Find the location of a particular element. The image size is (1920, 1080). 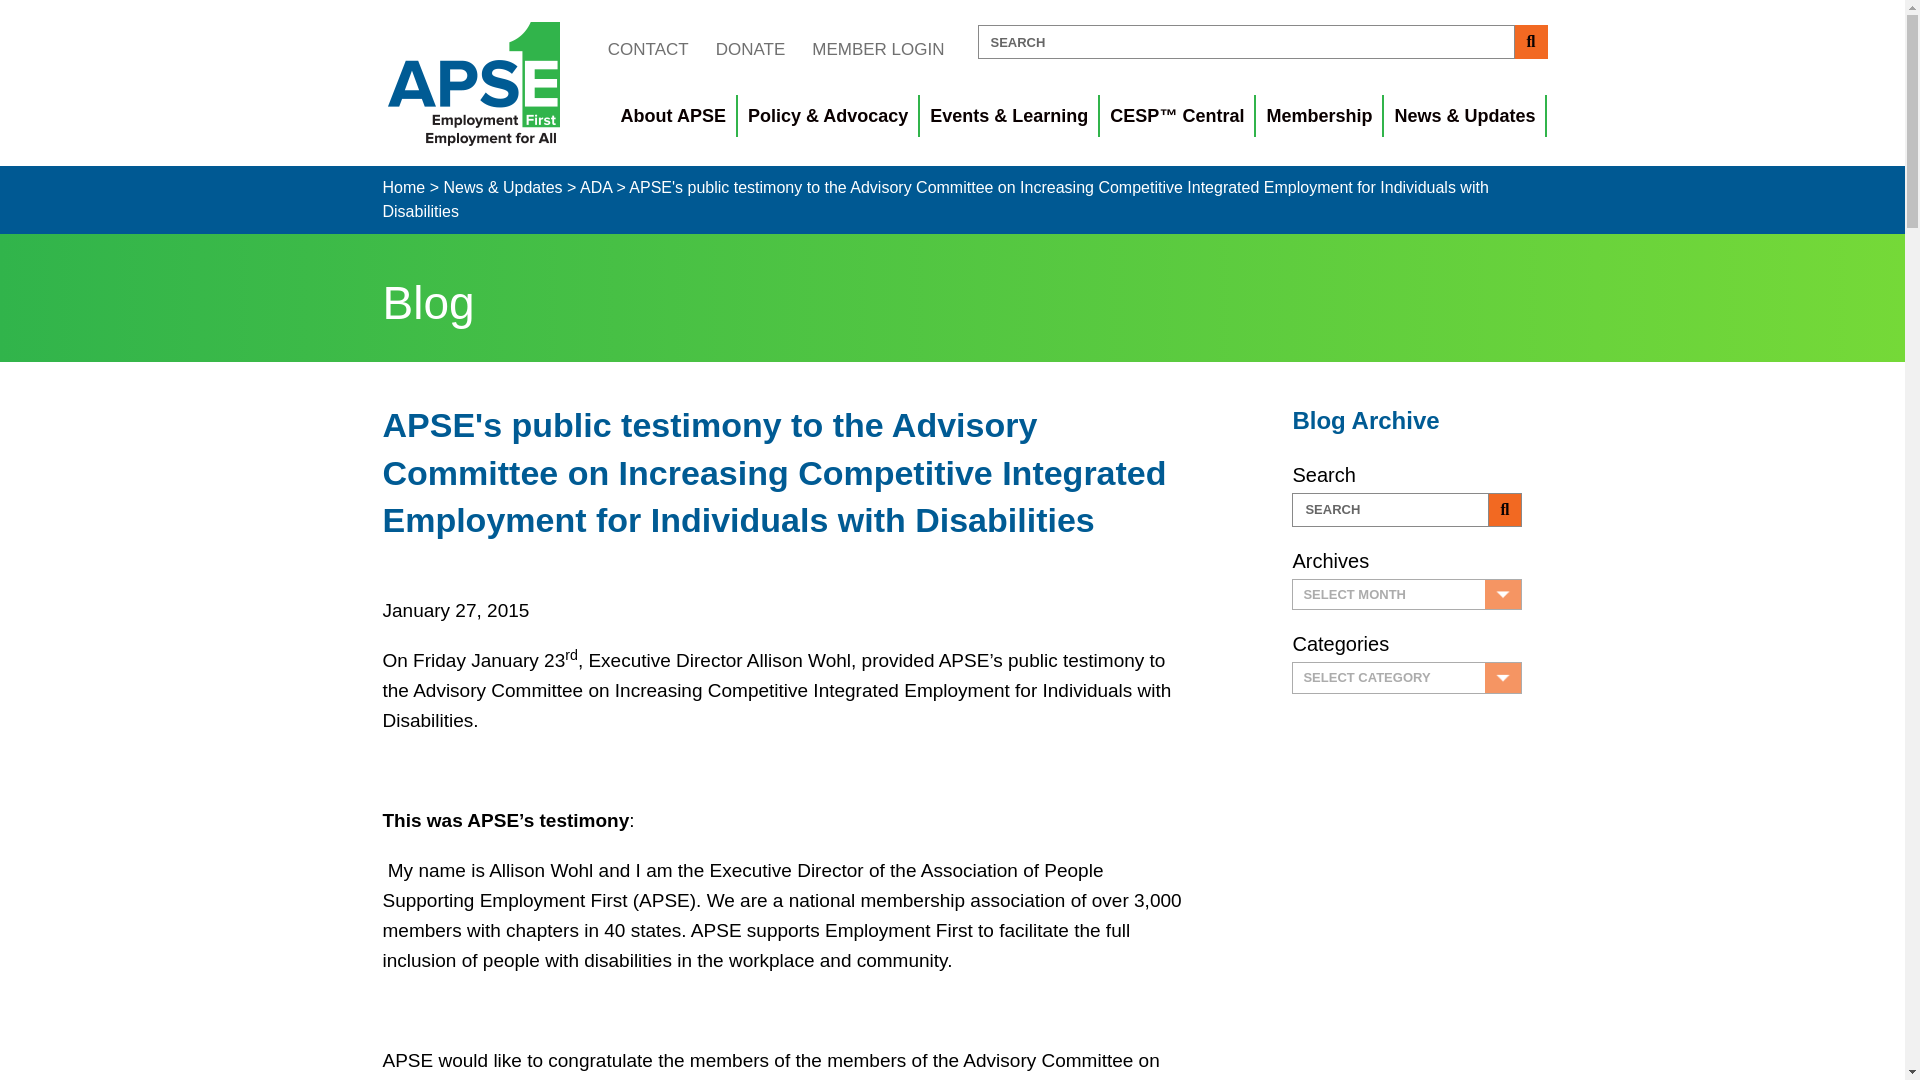

About APSE is located at coordinates (674, 116).